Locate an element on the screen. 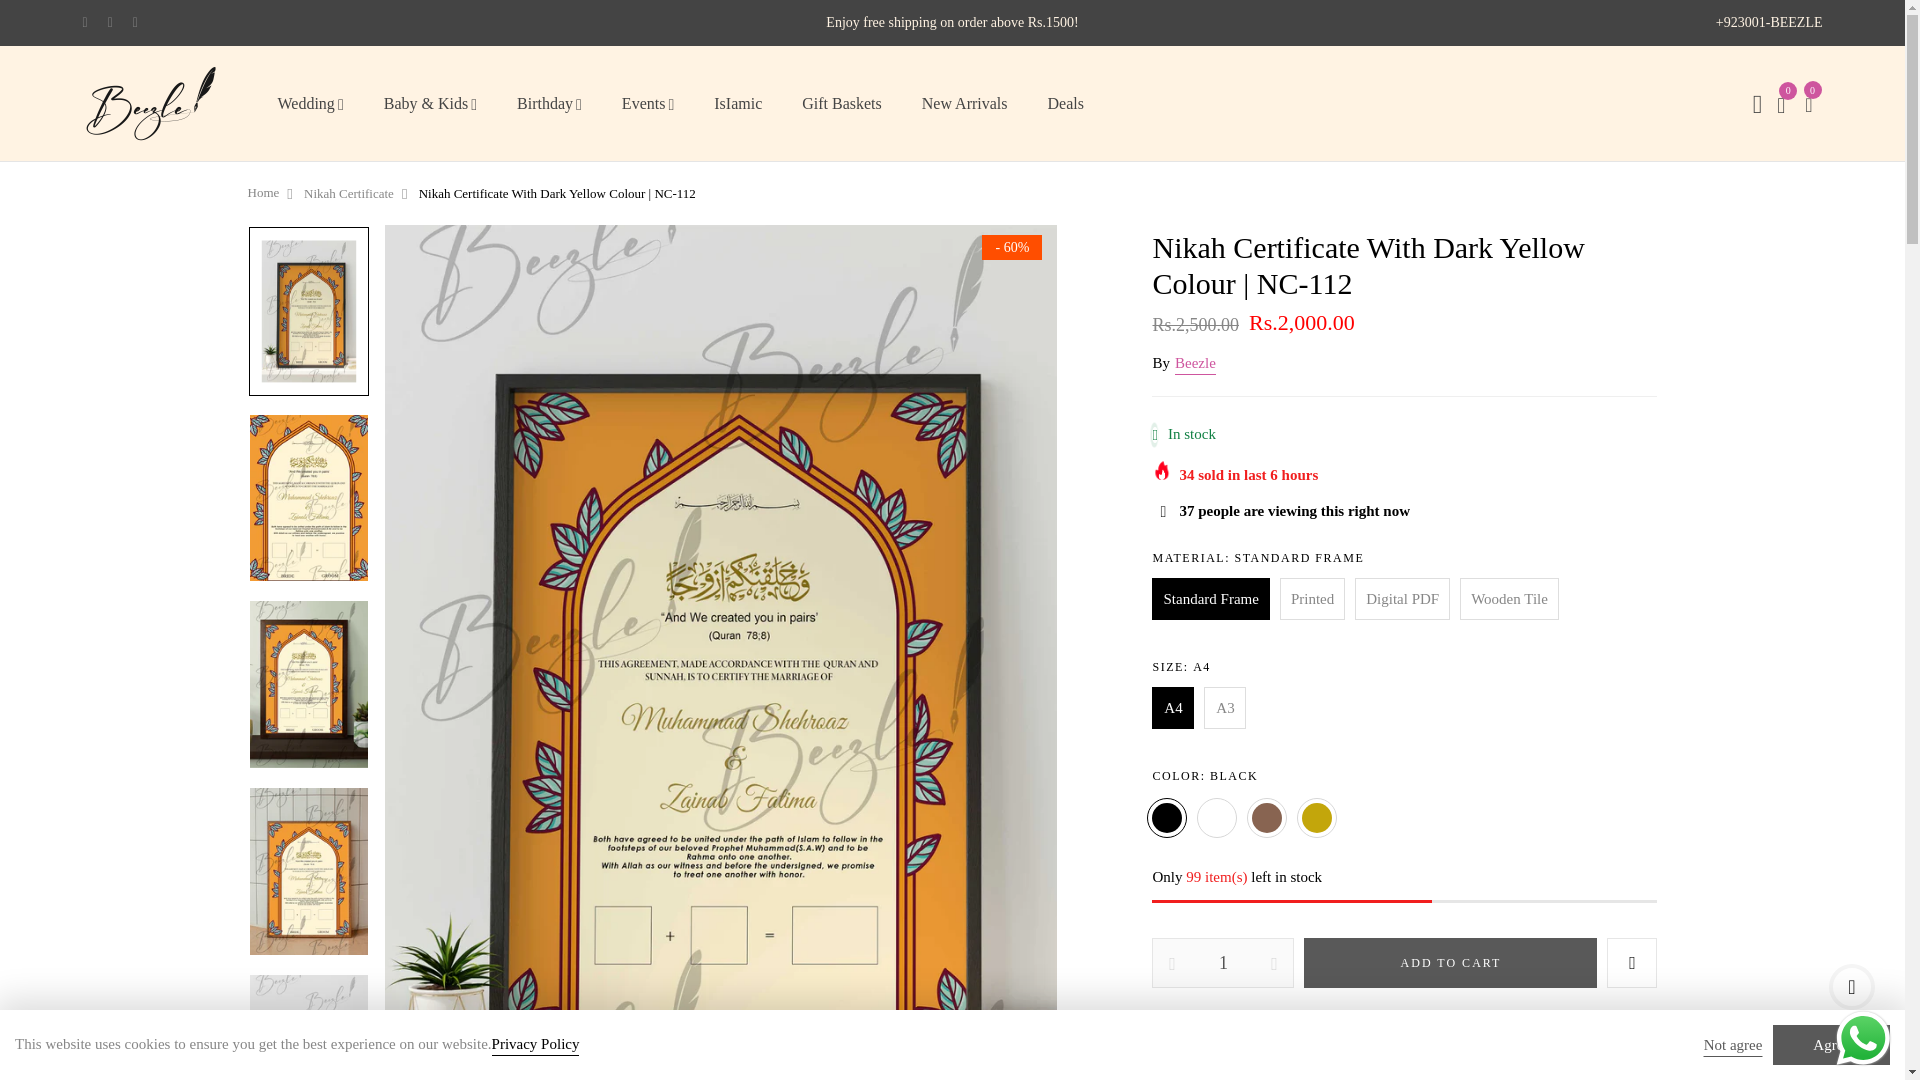  1 is located at coordinates (1222, 962).